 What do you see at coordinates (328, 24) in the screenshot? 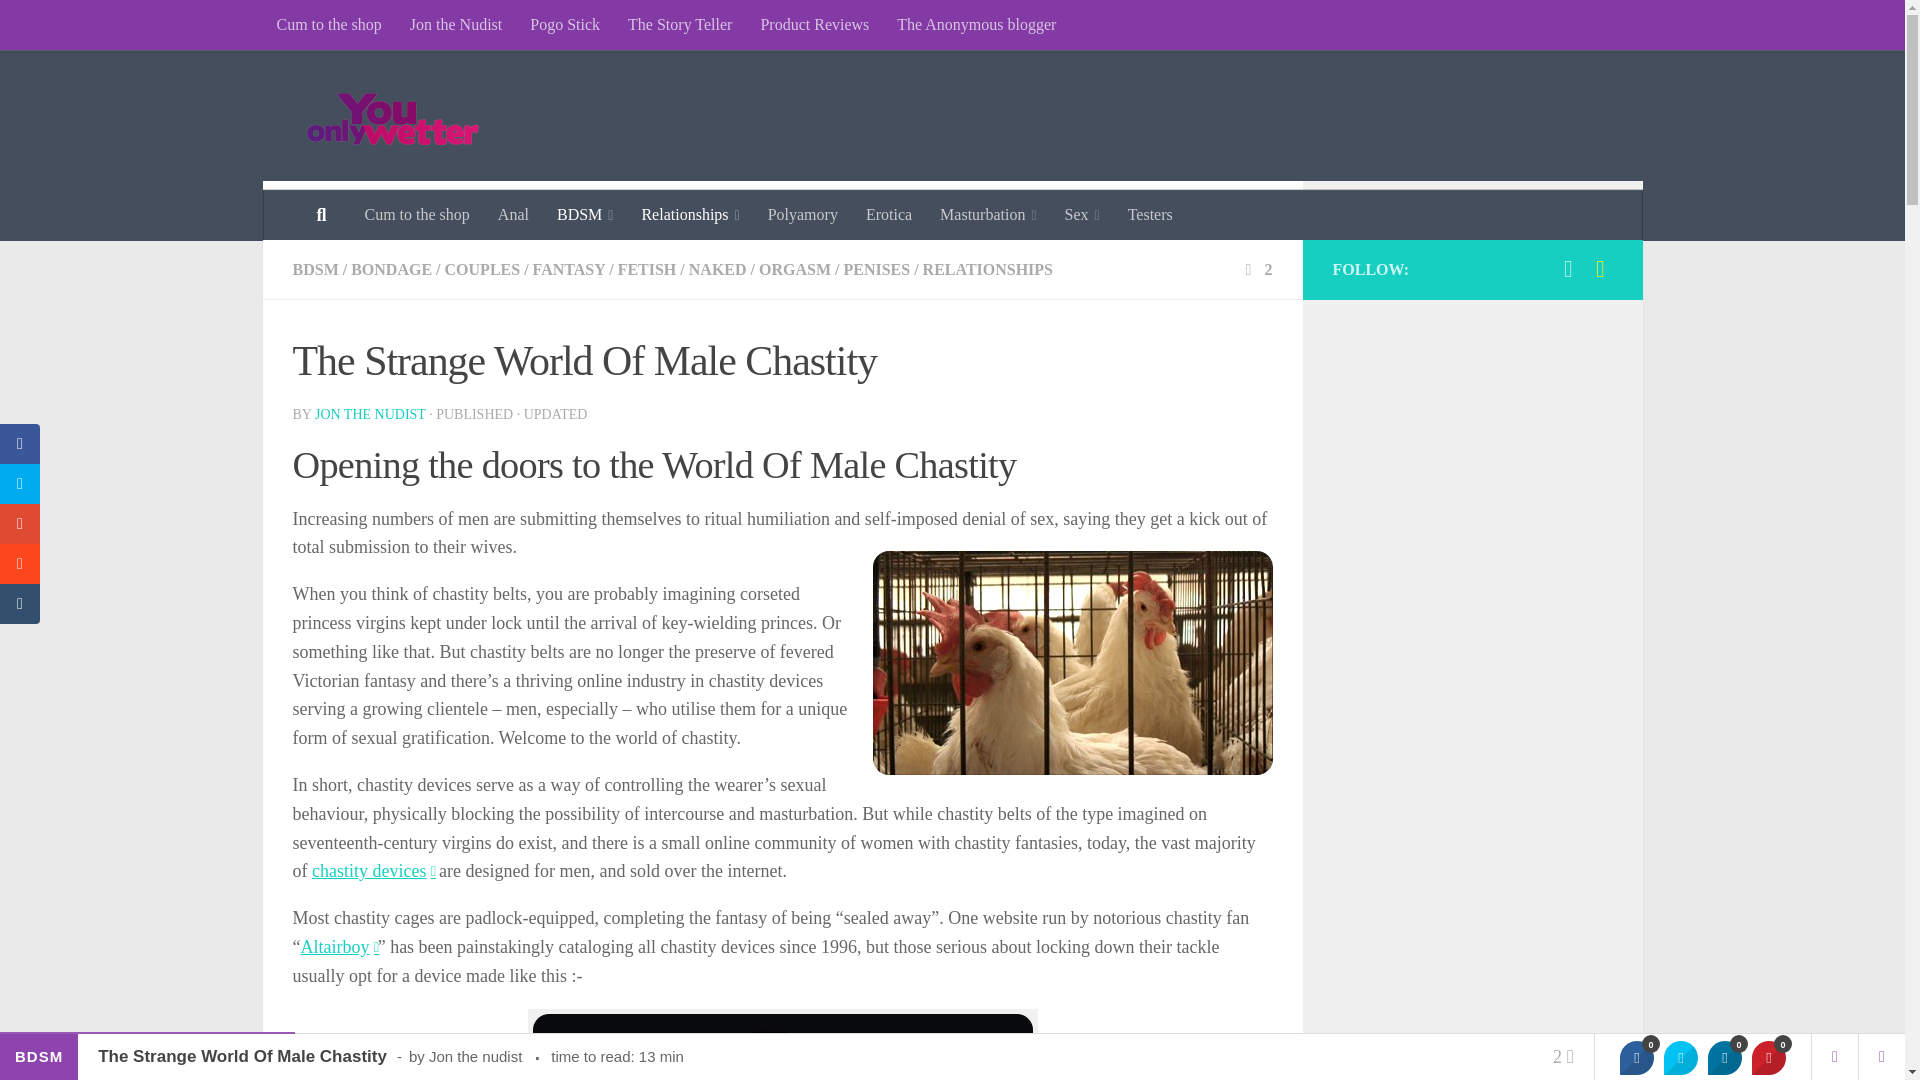
I see `Cum to the shop` at bounding box center [328, 24].